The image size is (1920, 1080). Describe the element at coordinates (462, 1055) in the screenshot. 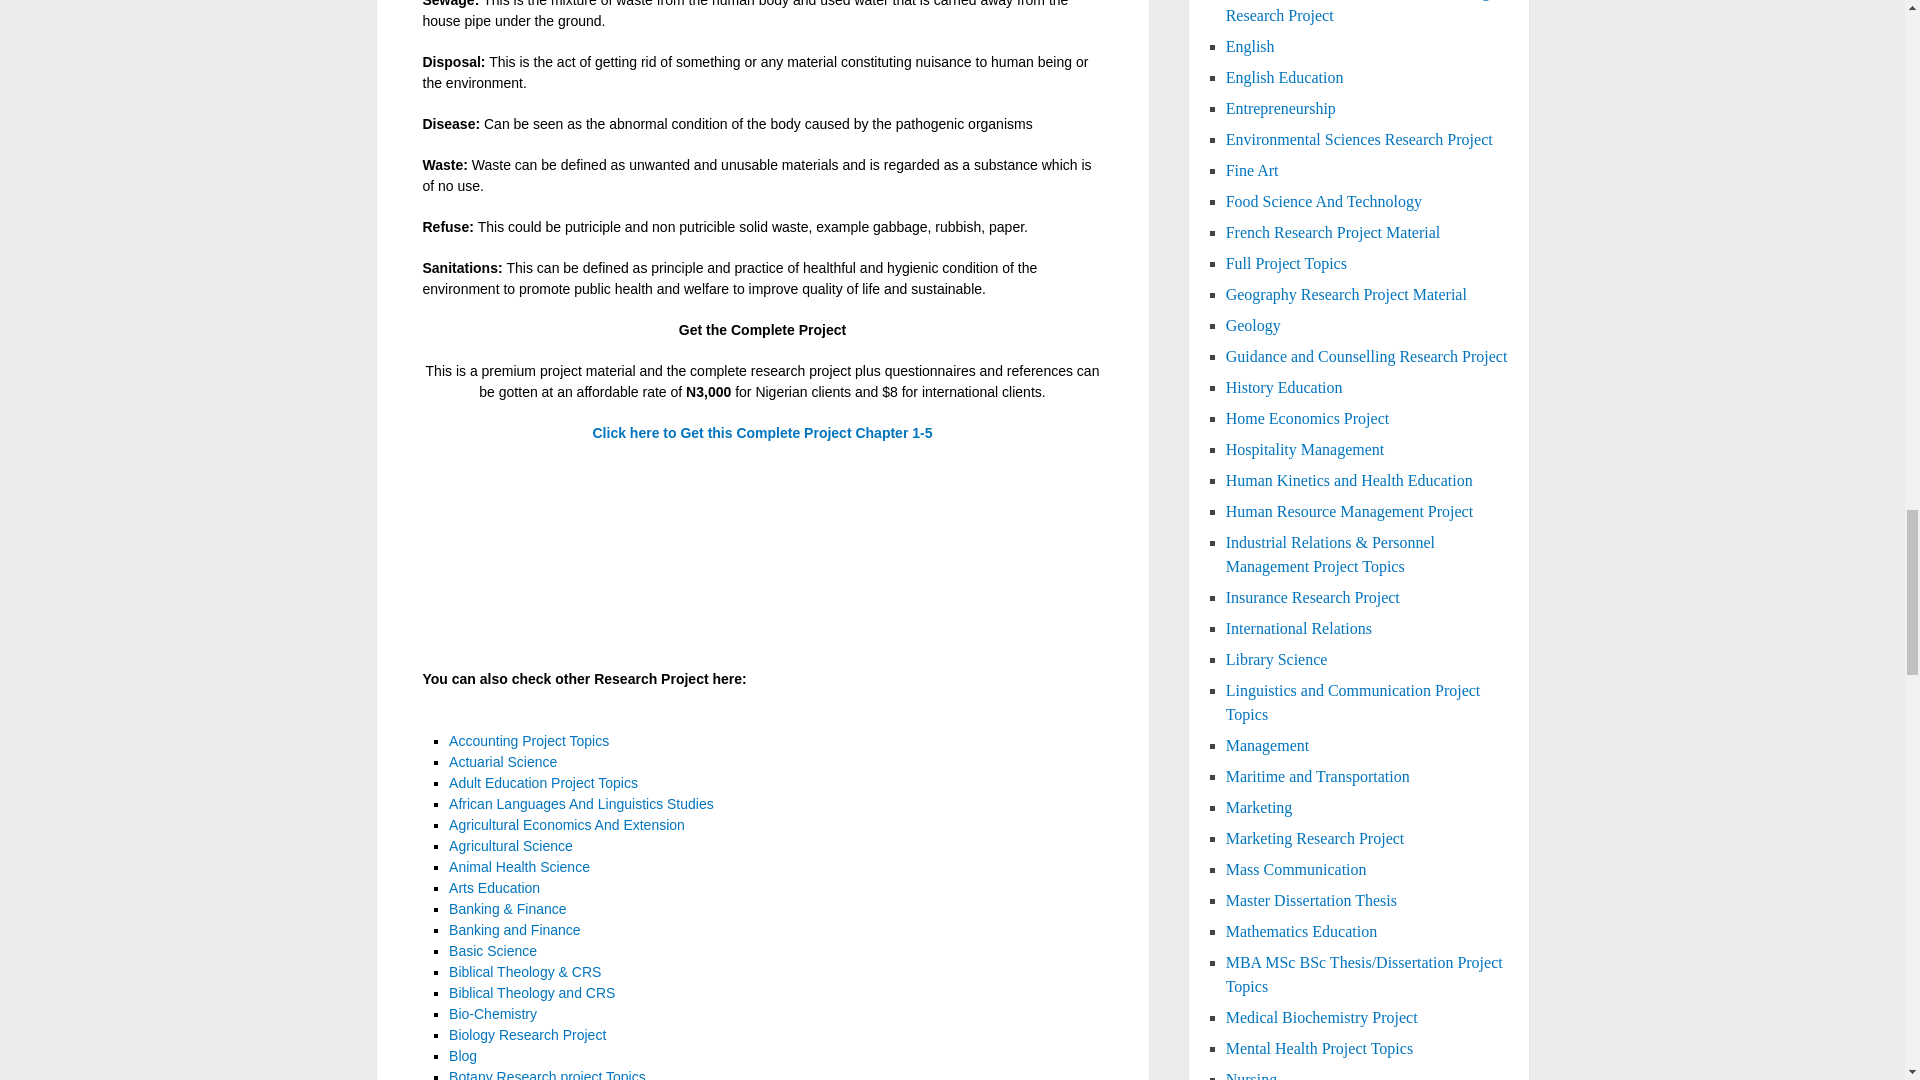

I see `Blog` at that location.